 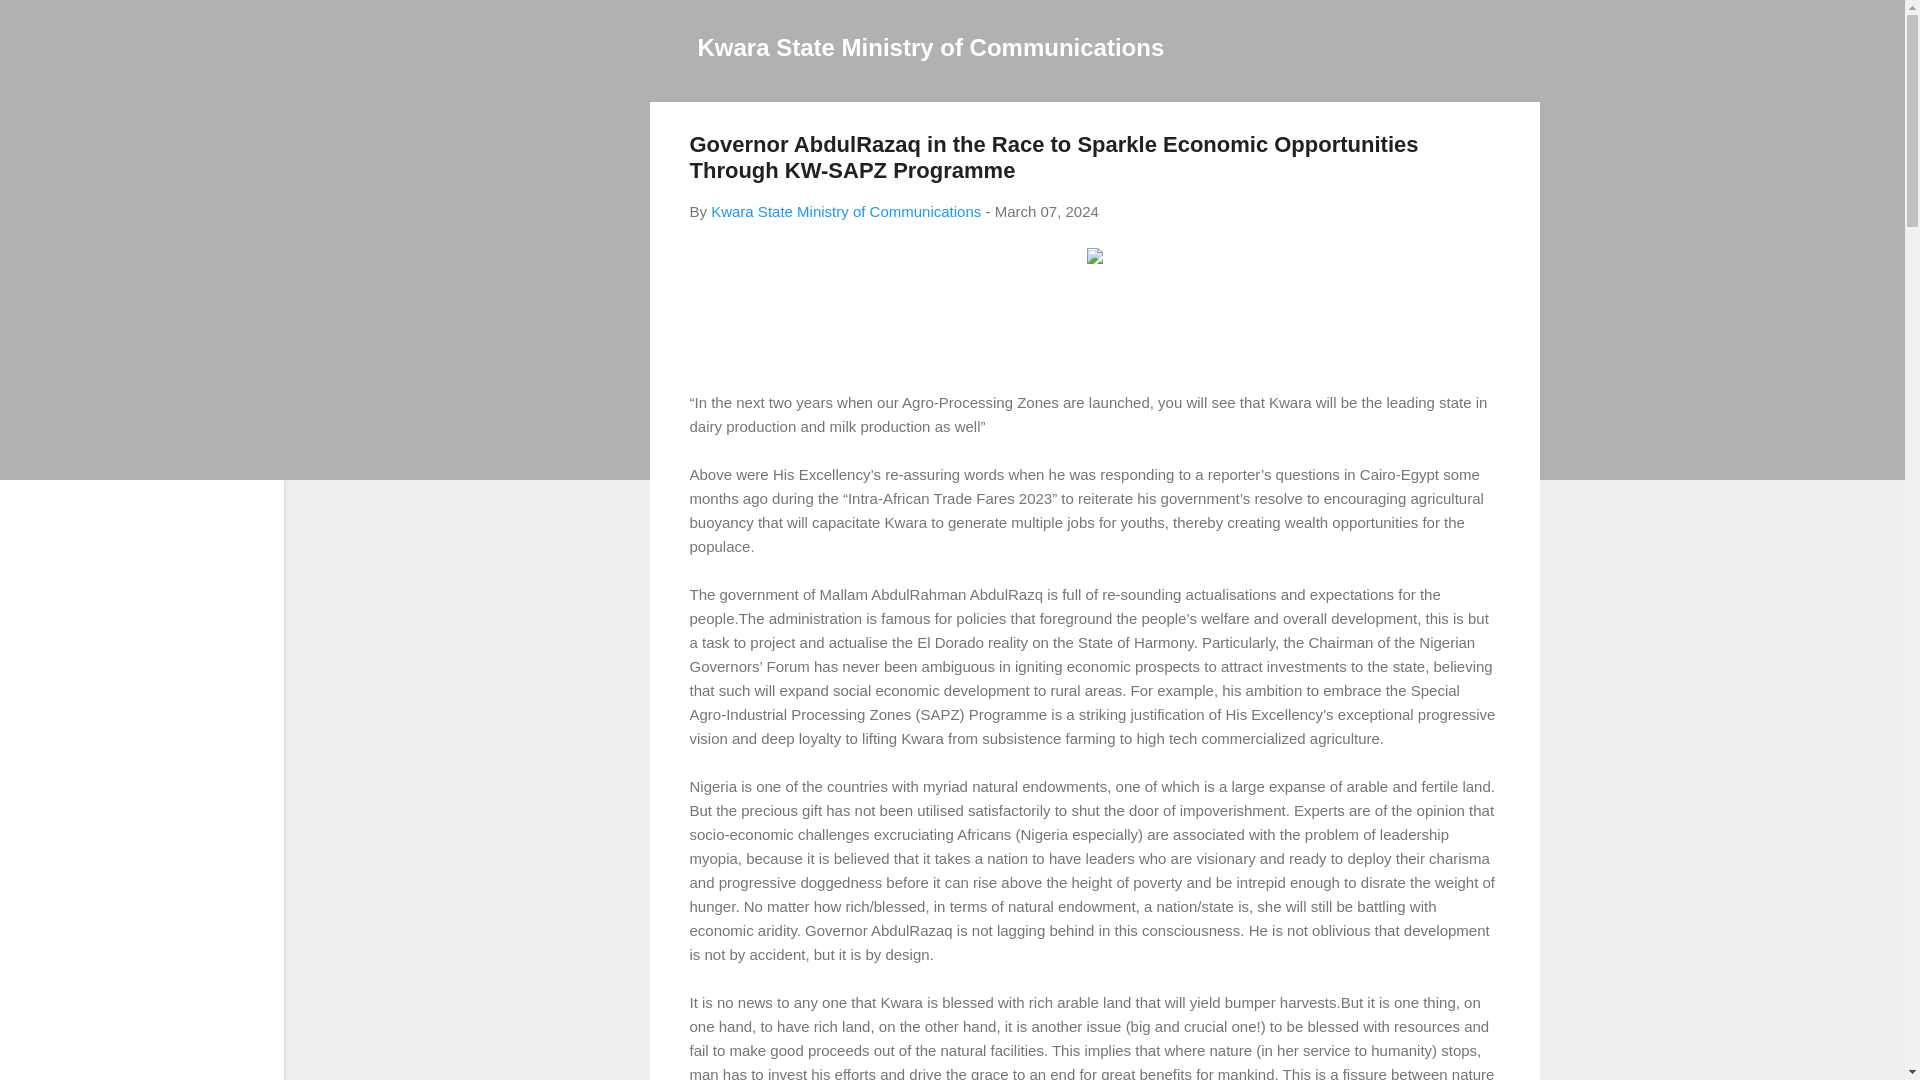 I want to click on Kwara State Ministry of Communications, so click(x=932, y=46).